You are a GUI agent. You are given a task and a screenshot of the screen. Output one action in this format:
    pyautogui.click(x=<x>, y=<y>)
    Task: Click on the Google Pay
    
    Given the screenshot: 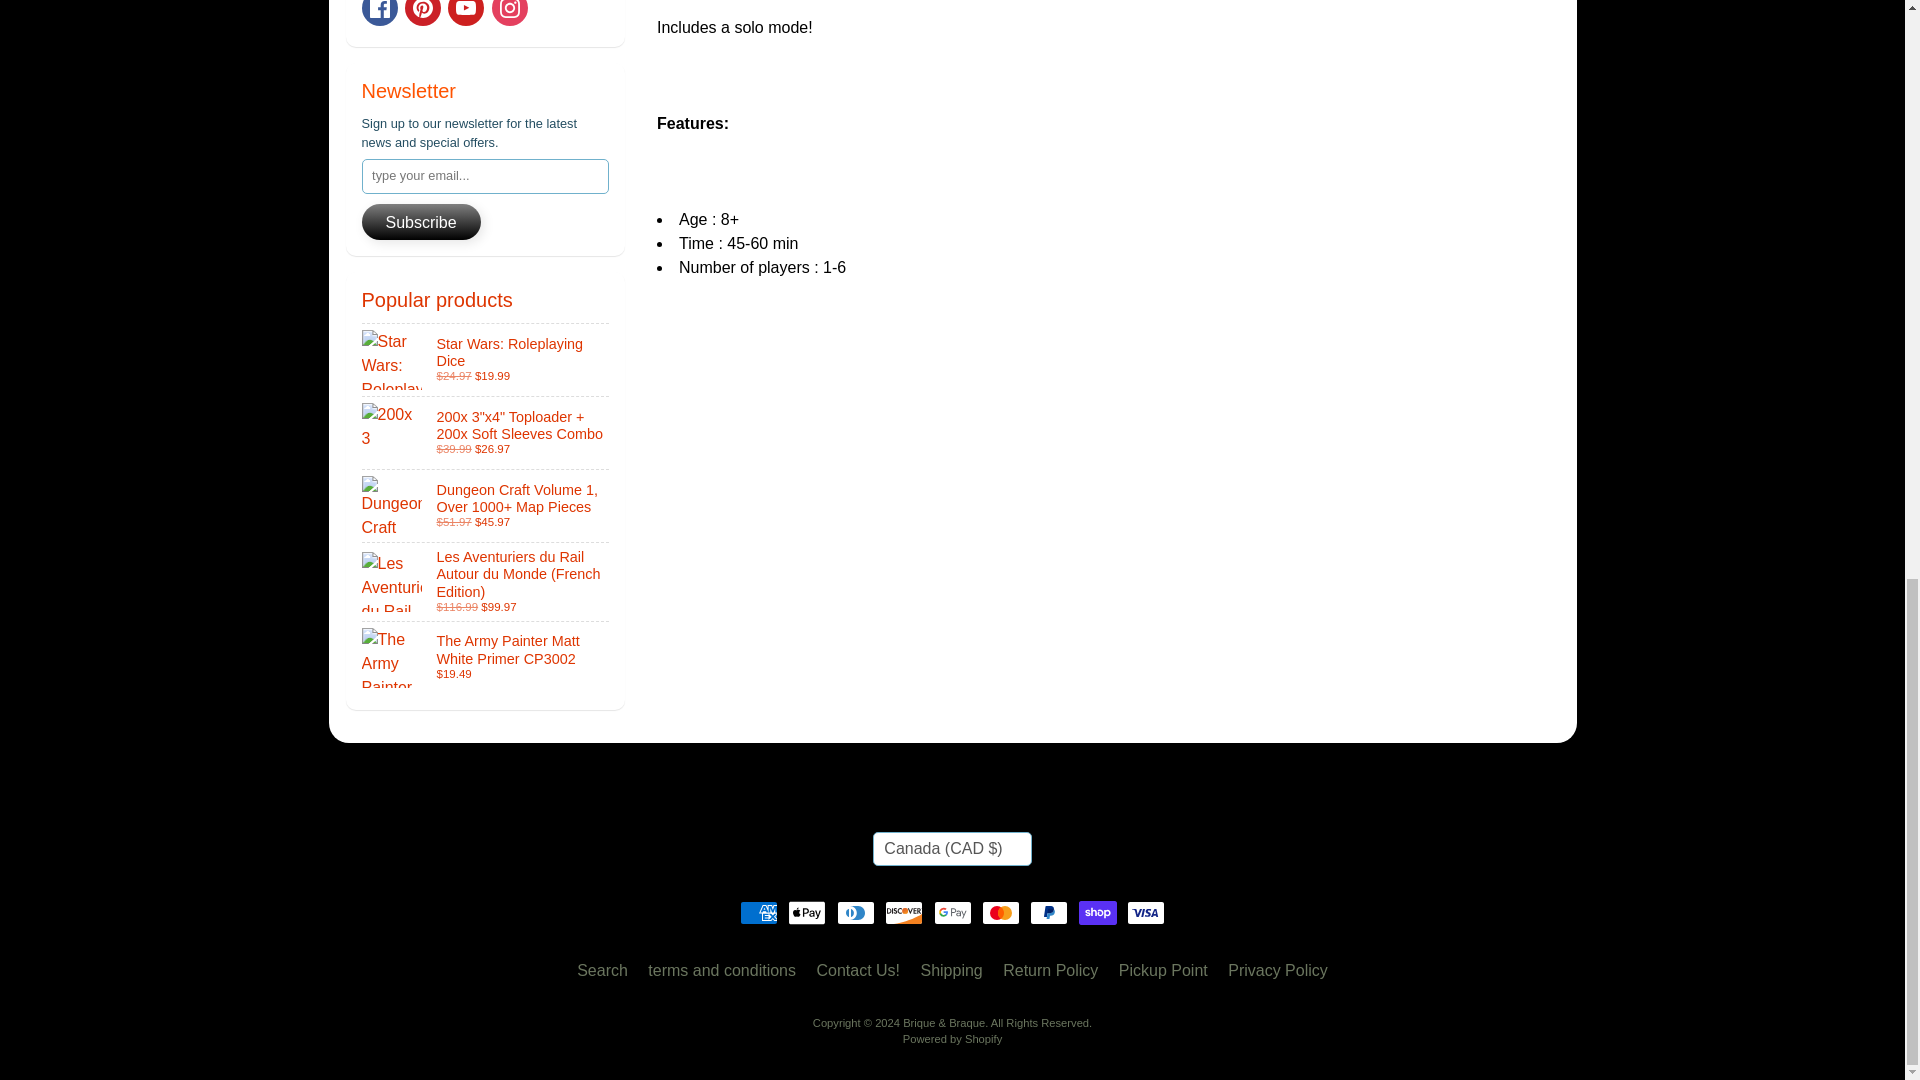 What is the action you would take?
    pyautogui.click(x=952, y=912)
    